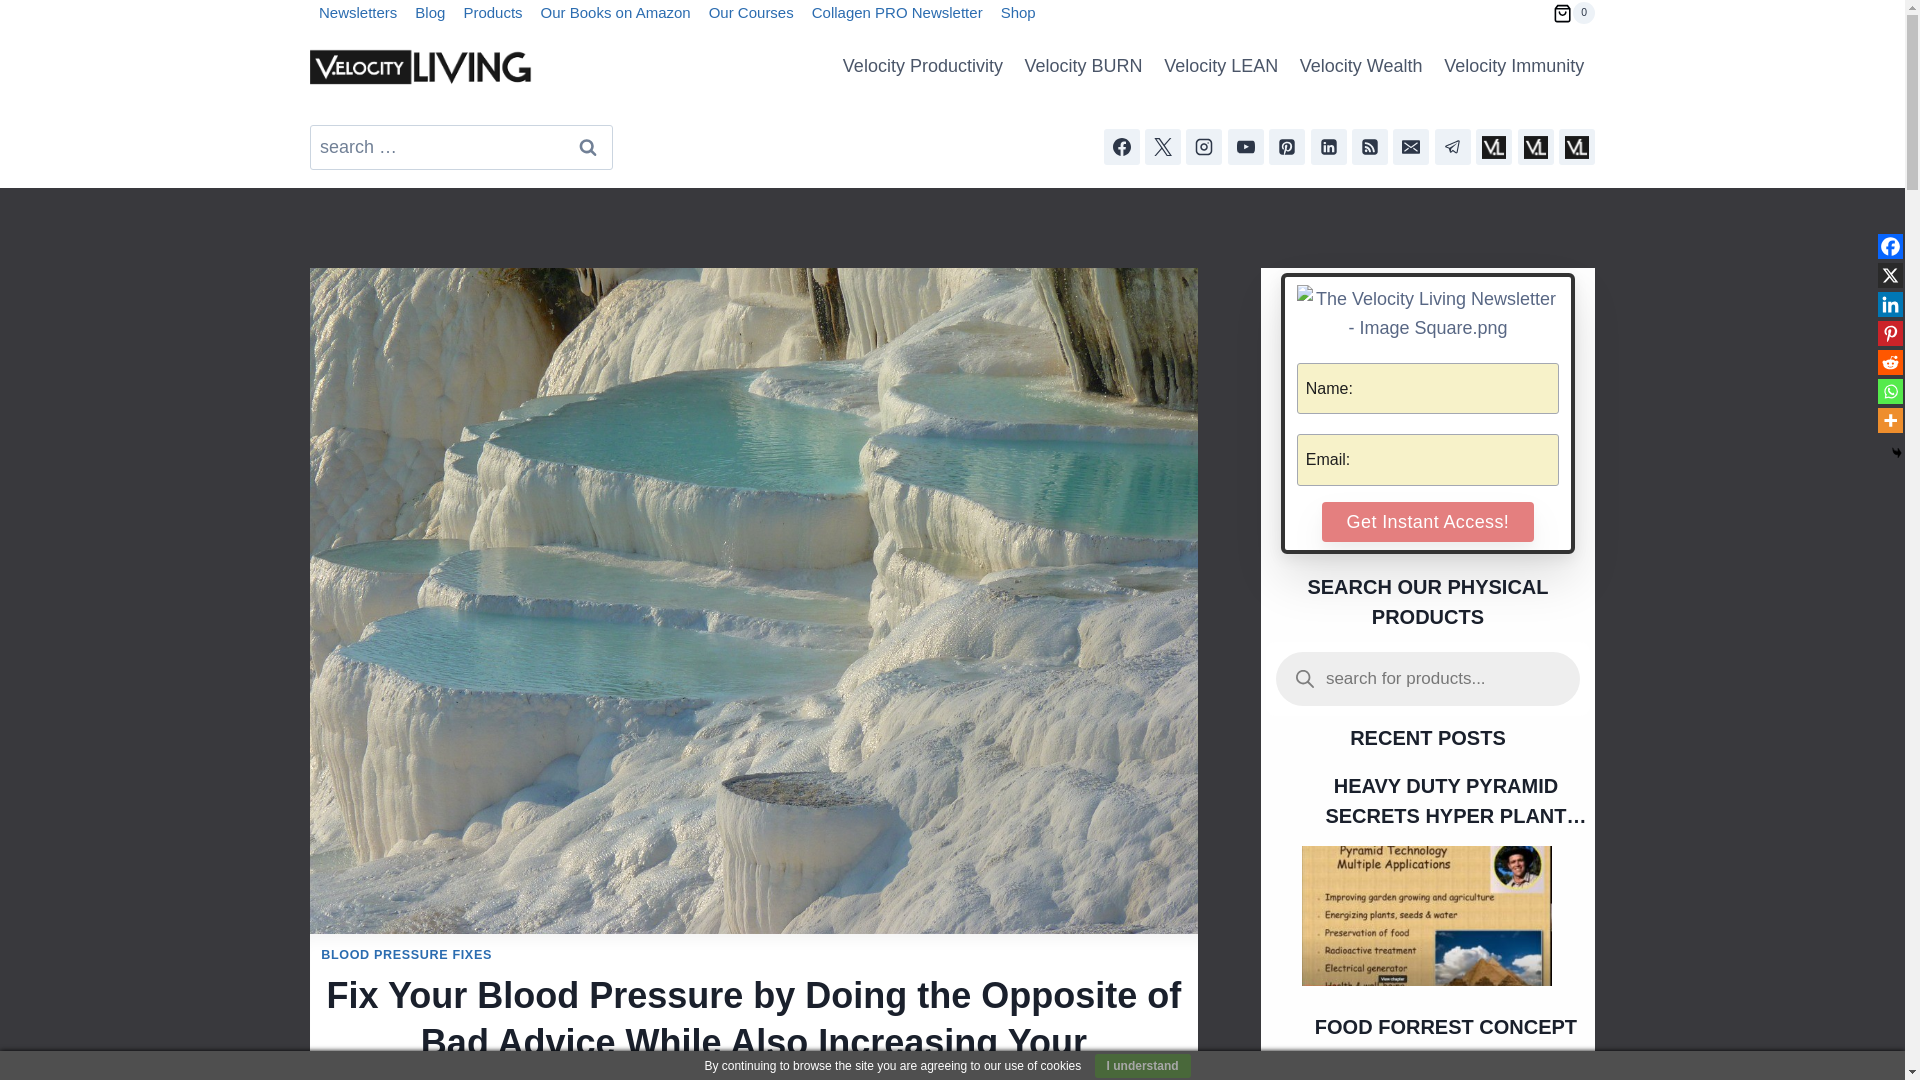  Describe the element at coordinates (897, 14) in the screenshot. I see `Collagen PRO Newsletter` at that location.